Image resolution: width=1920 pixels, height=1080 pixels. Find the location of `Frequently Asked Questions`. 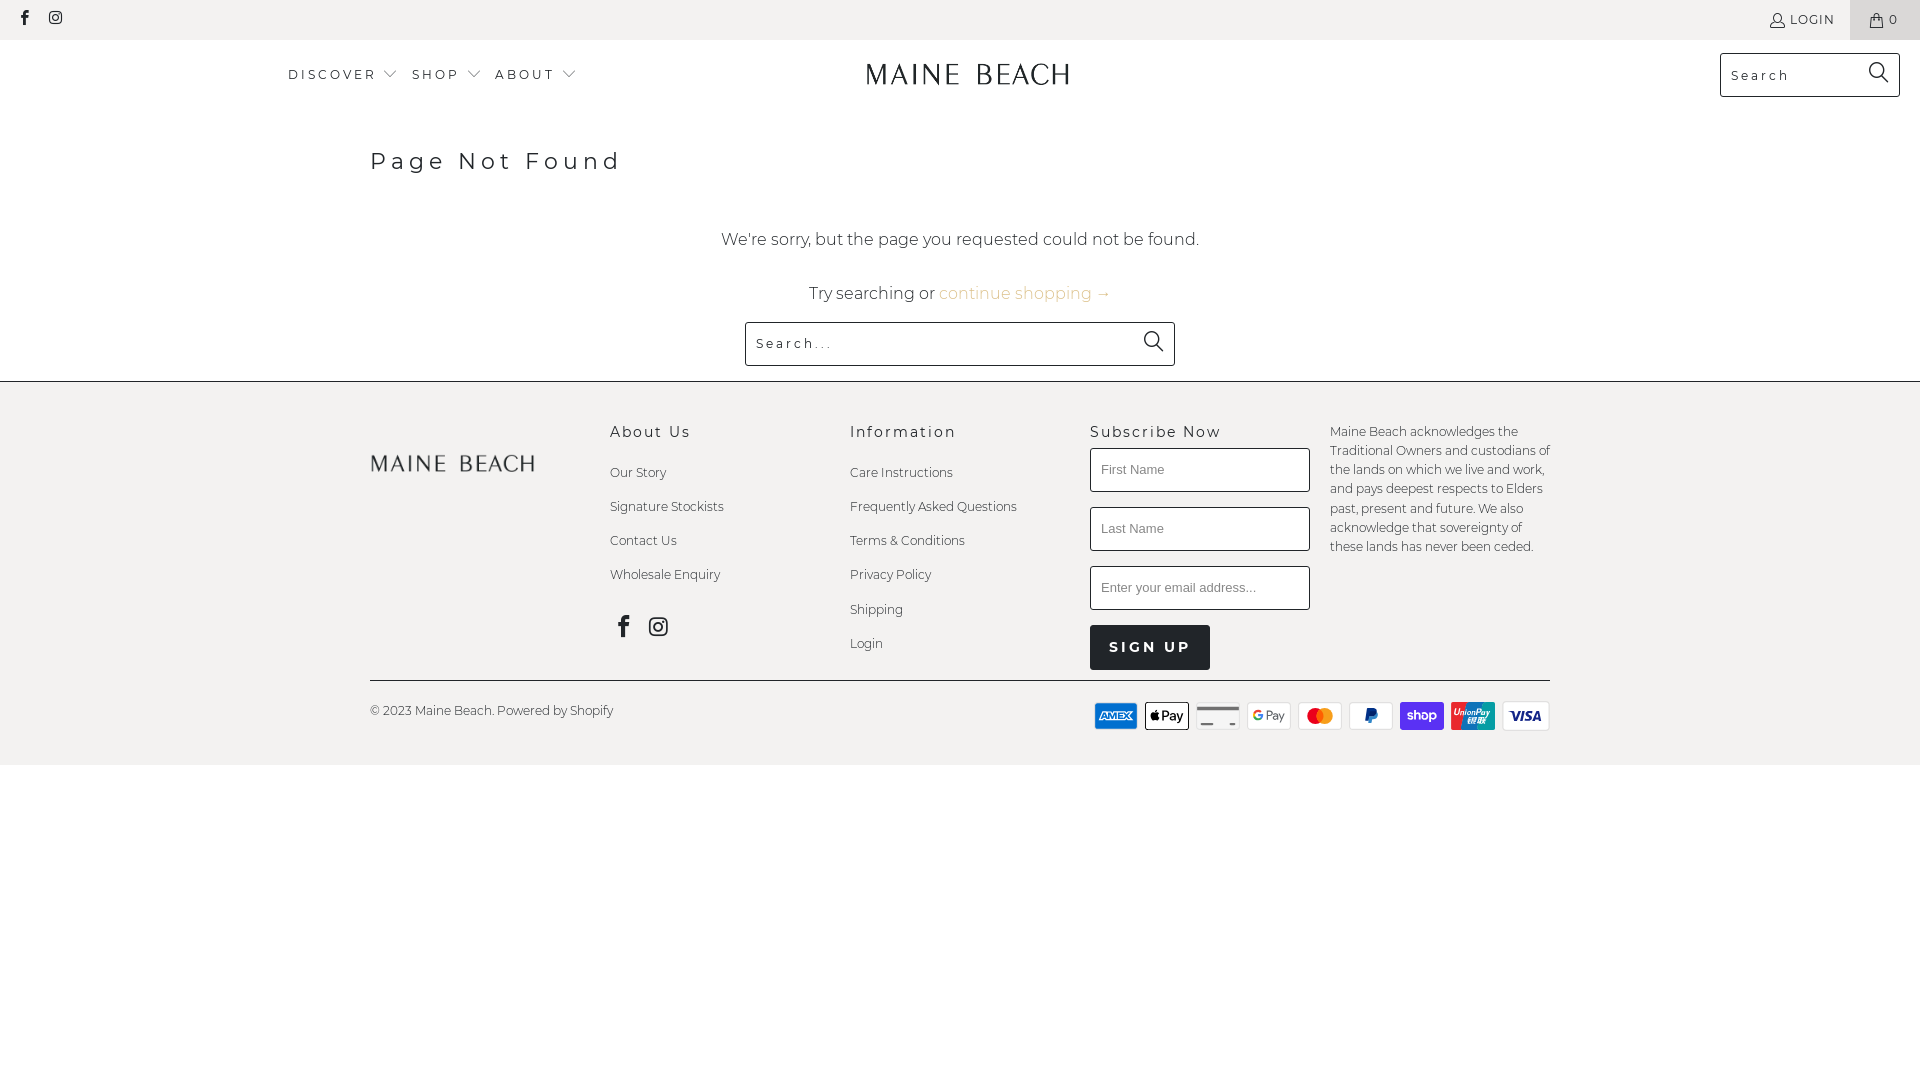

Frequently Asked Questions is located at coordinates (934, 506).